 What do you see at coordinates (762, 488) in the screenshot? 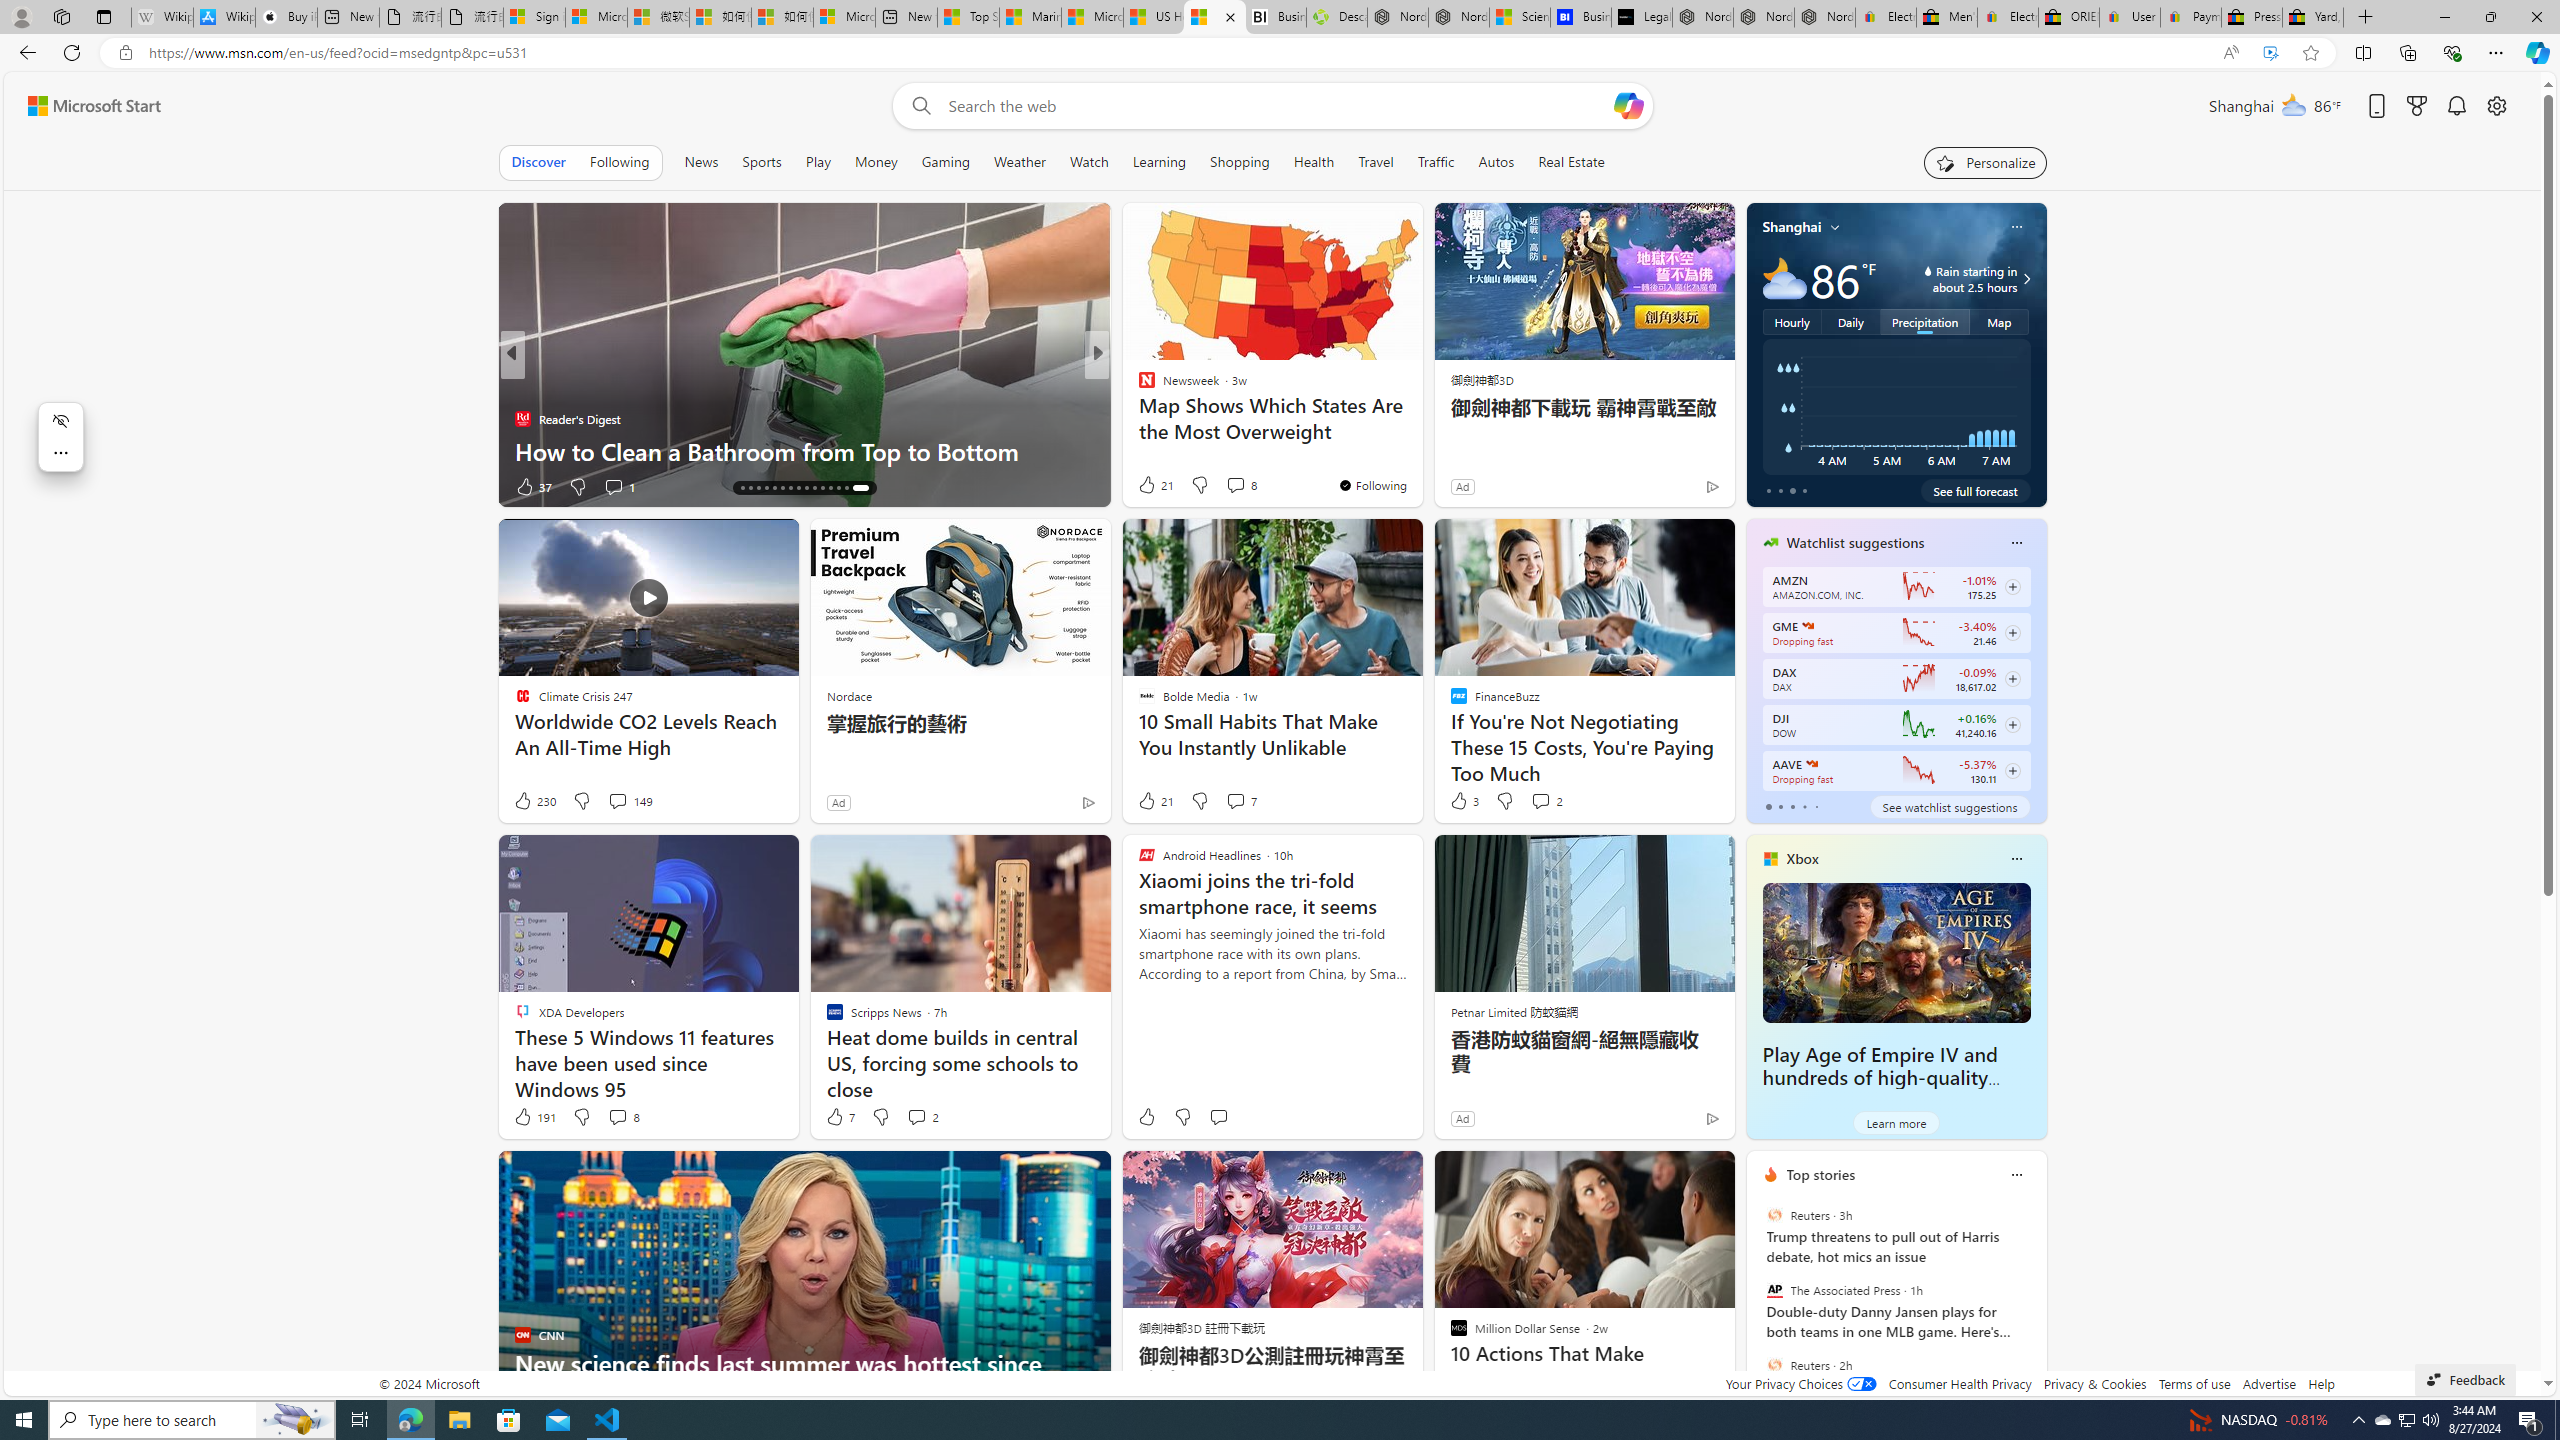
I see `AutomationID: tab-17` at bounding box center [762, 488].